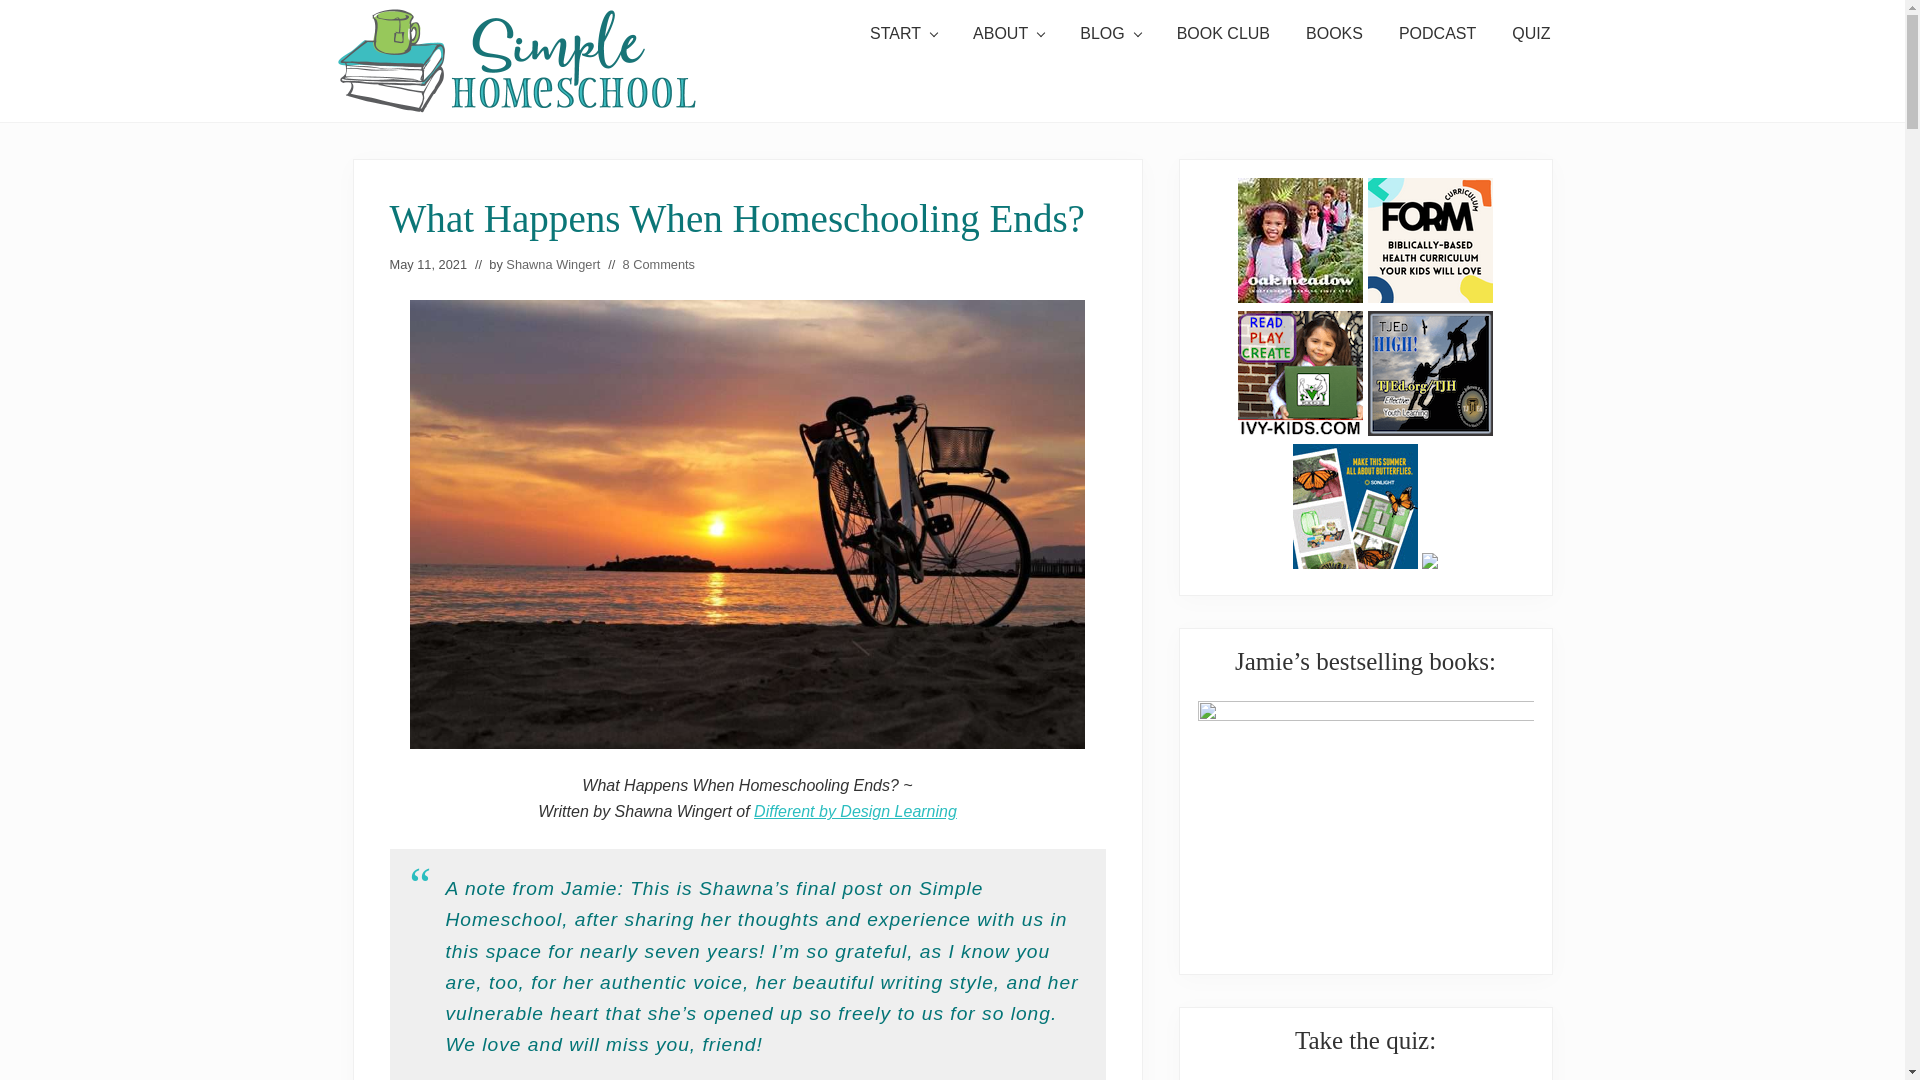 Image resolution: width=1920 pixels, height=1080 pixels. What do you see at coordinates (1436, 34) in the screenshot?
I see `PODCAST` at bounding box center [1436, 34].